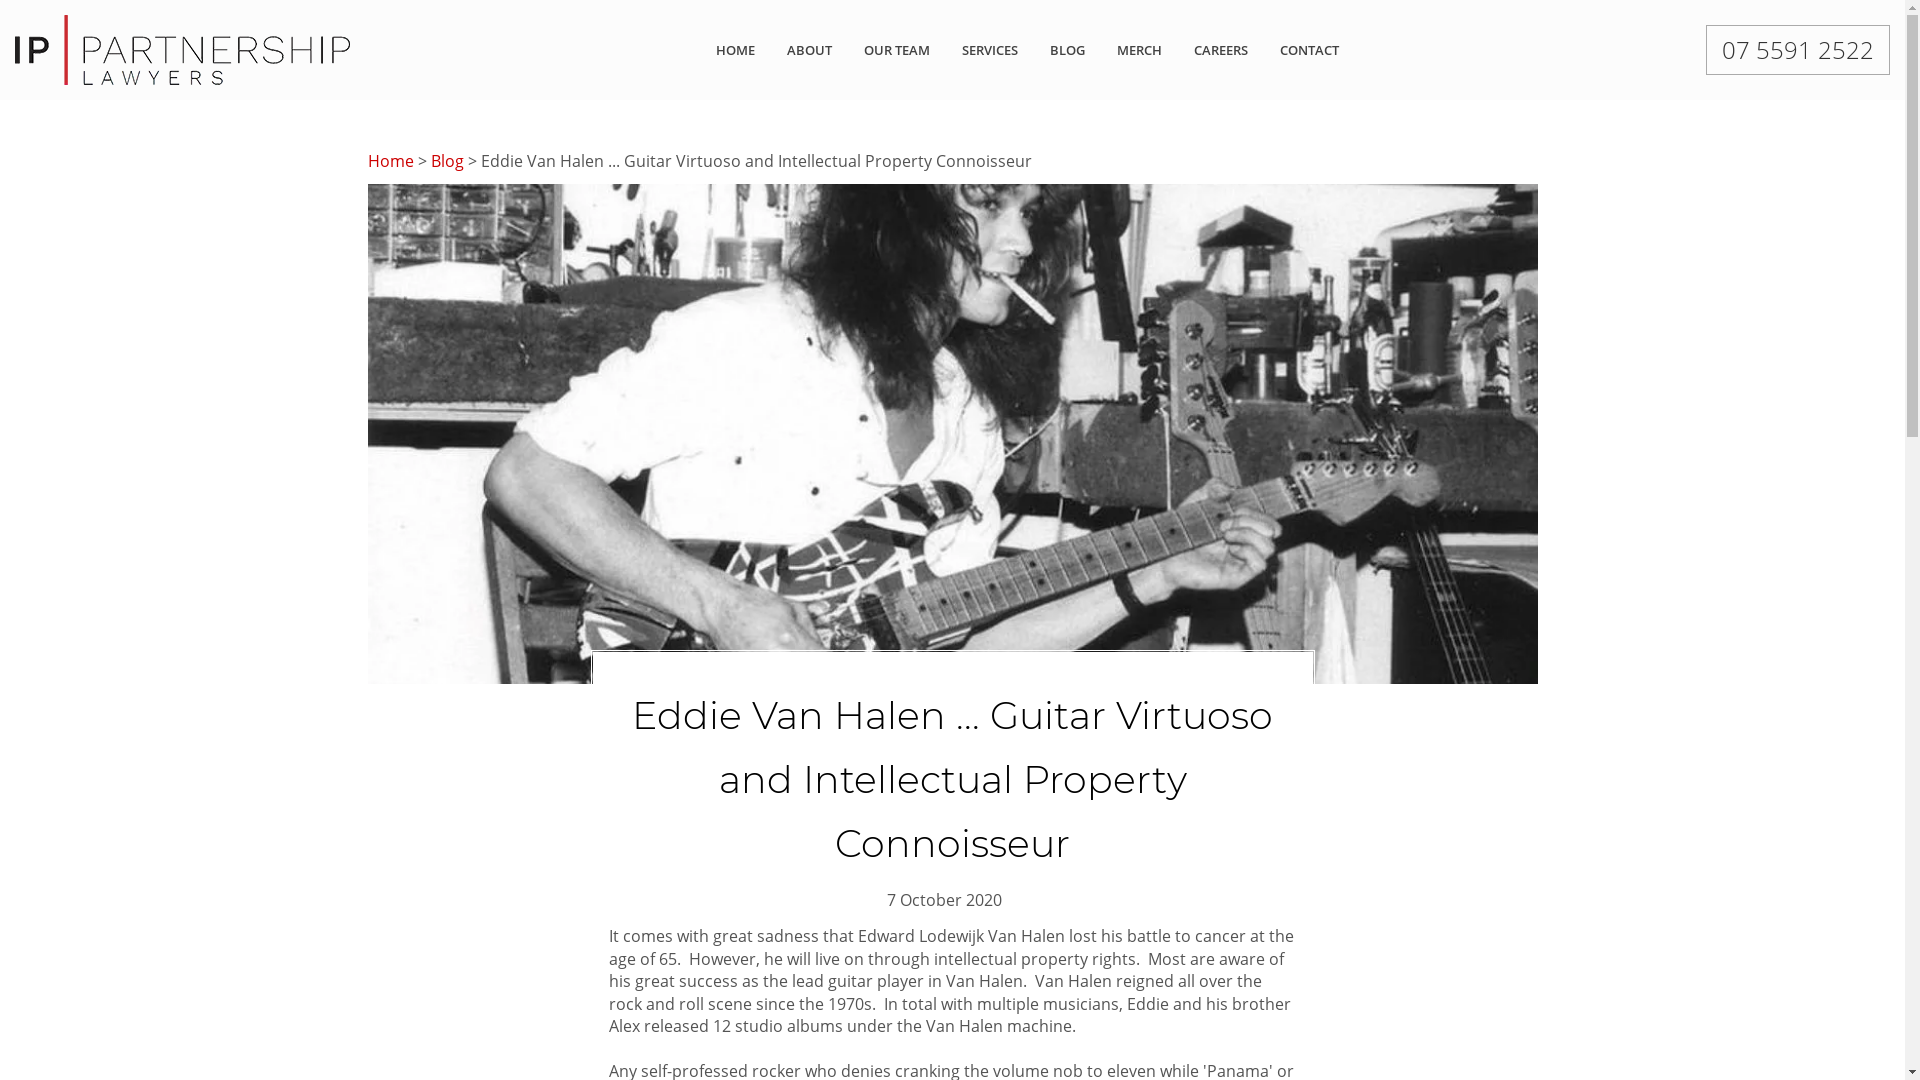  What do you see at coordinates (897, 50) in the screenshot?
I see `OUR TEAM` at bounding box center [897, 50].